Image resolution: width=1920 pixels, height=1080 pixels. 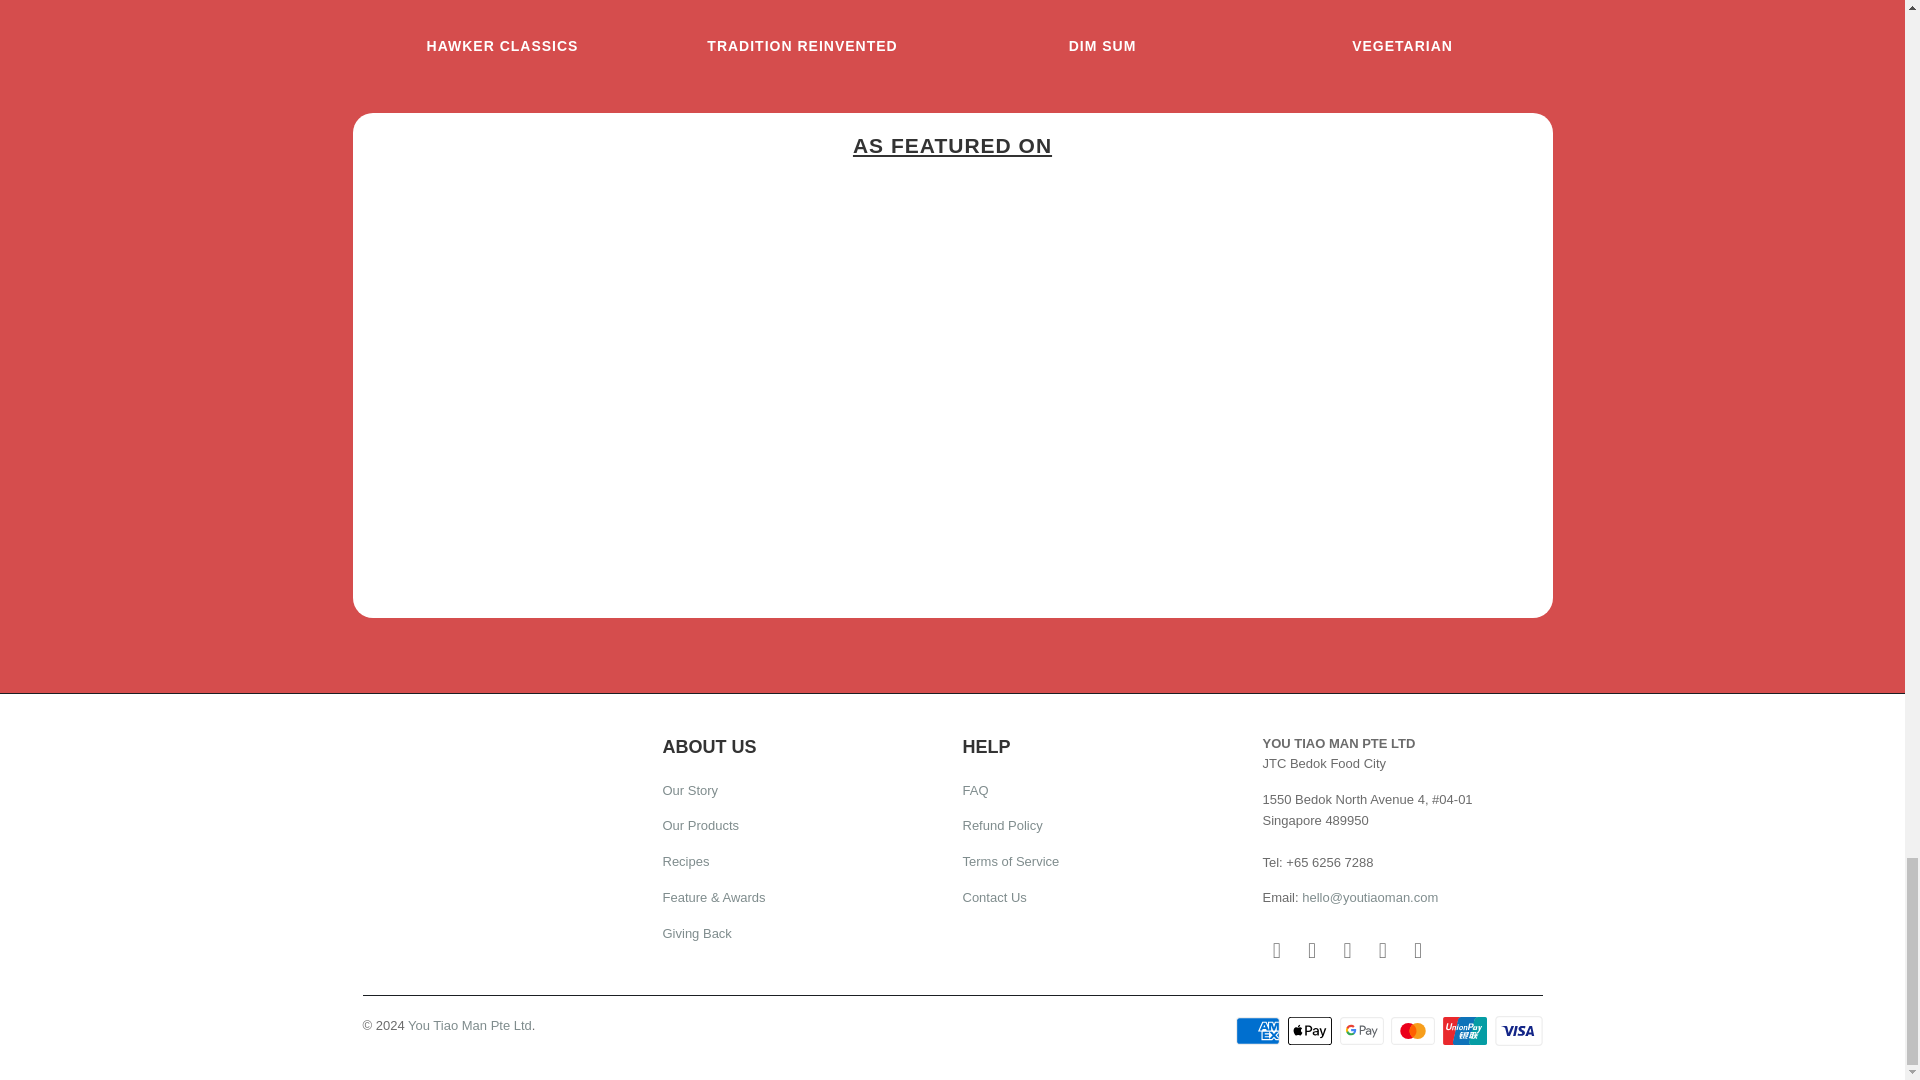 I want to click on You Tiao Man Pte Ltd on Instagram, so click(x=1312, y=950).